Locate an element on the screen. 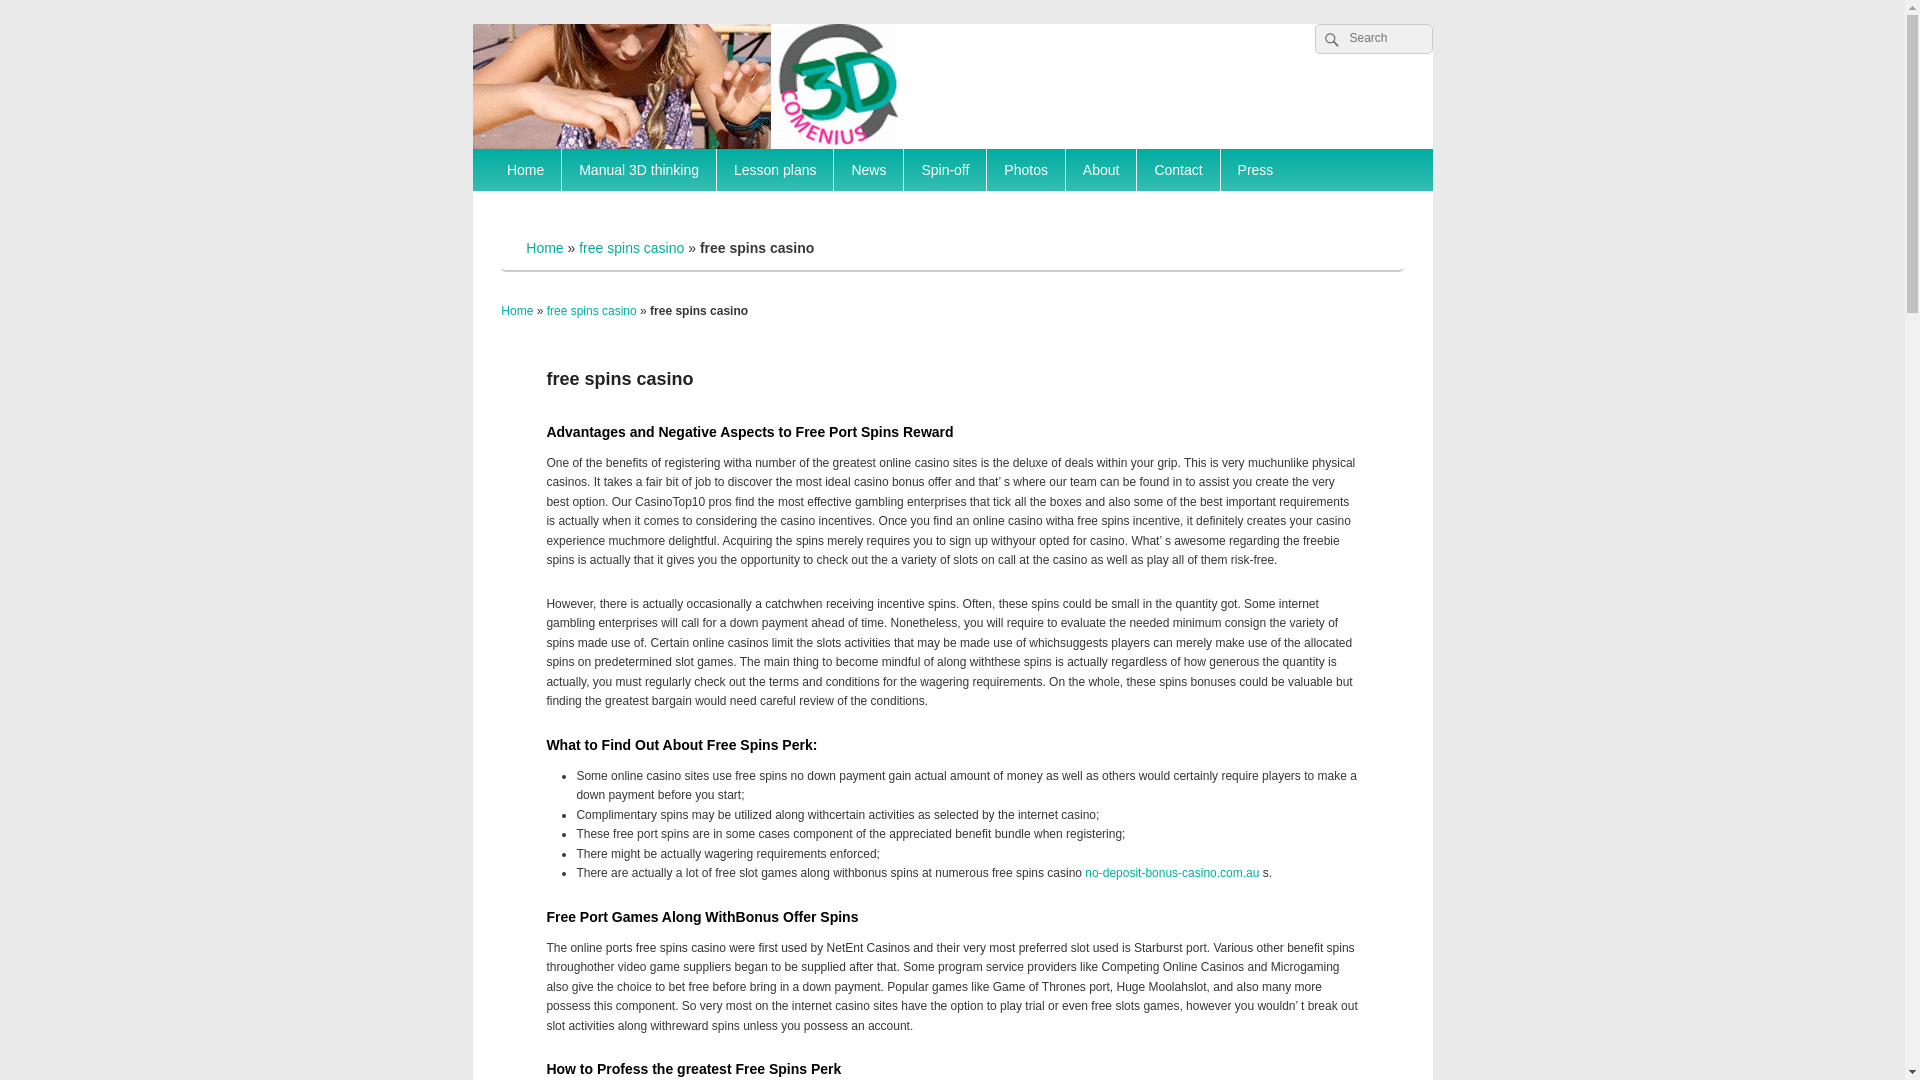 This screenshot has height=1080, width=1920. Spin-off is located at coordinates (945, 170).